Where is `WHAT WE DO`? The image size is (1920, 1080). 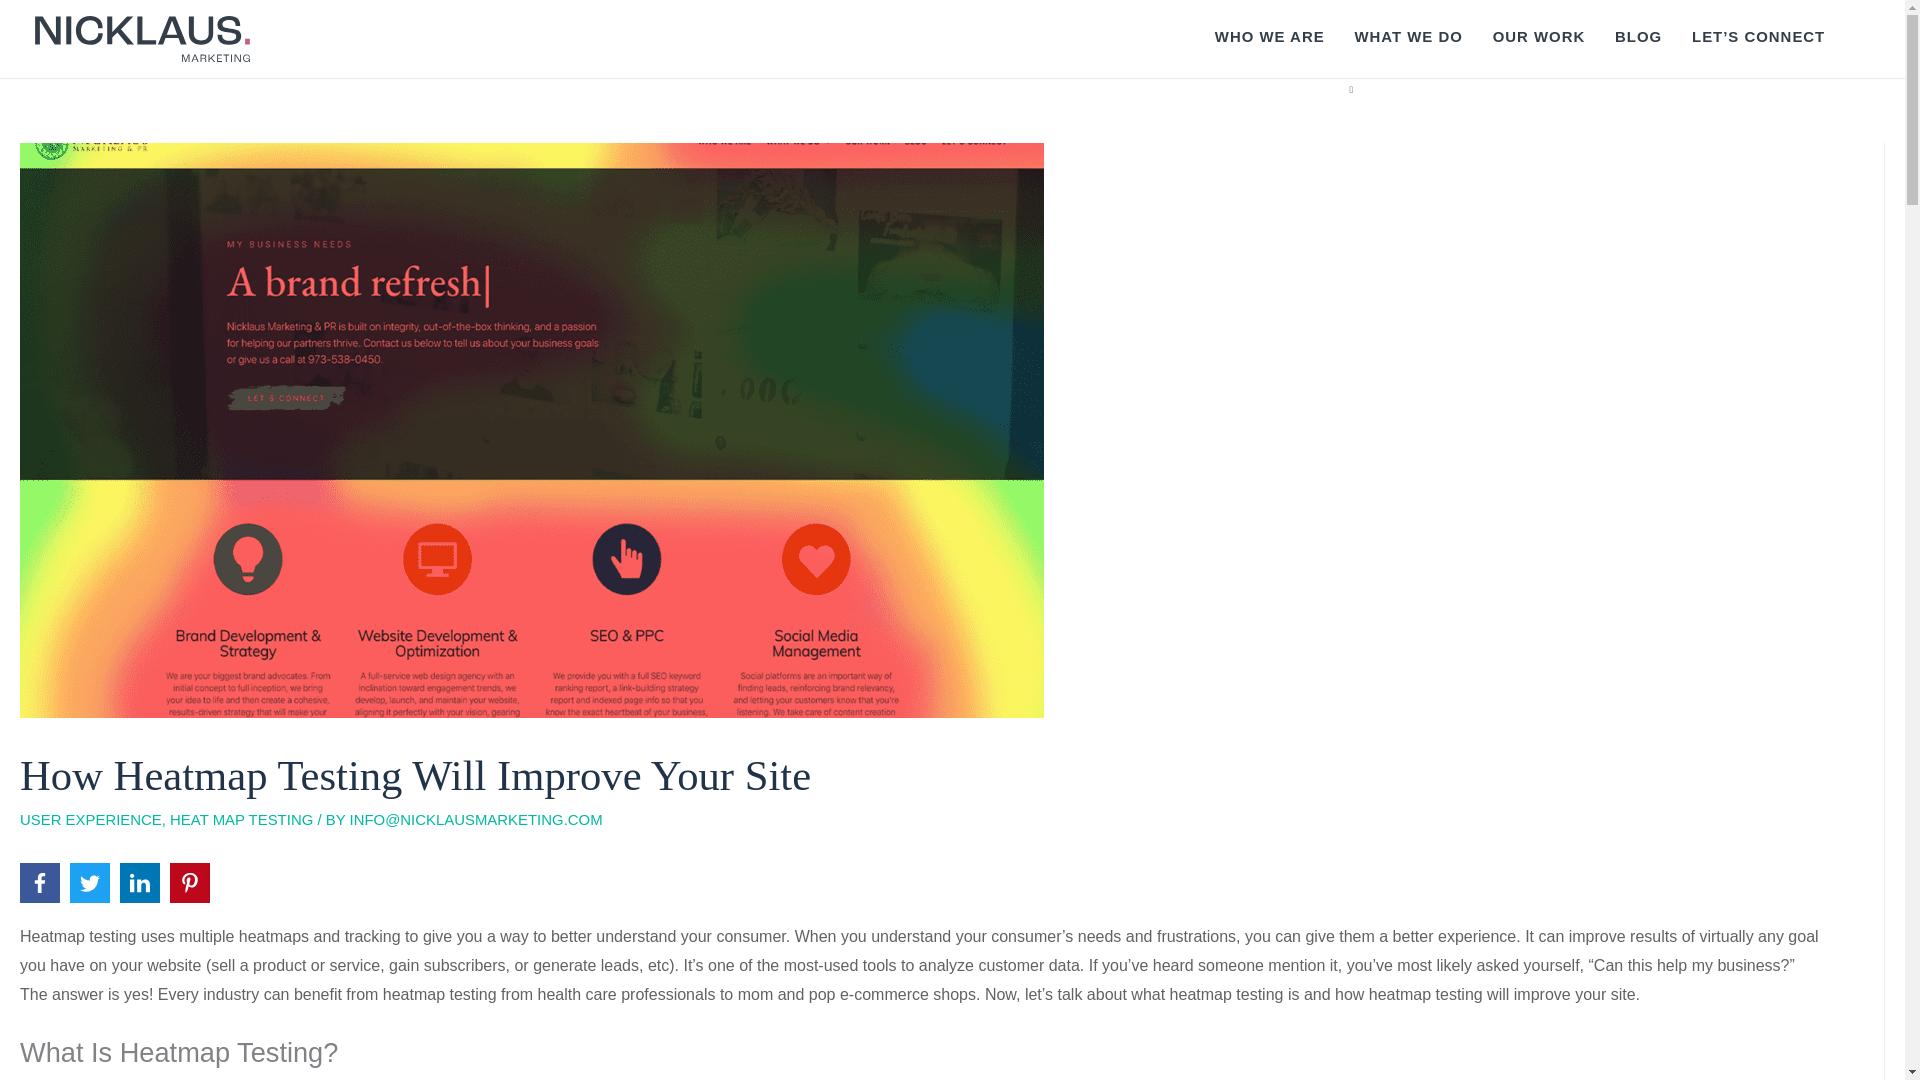
WHAT WE DO is located at coordinates (1409, 36).